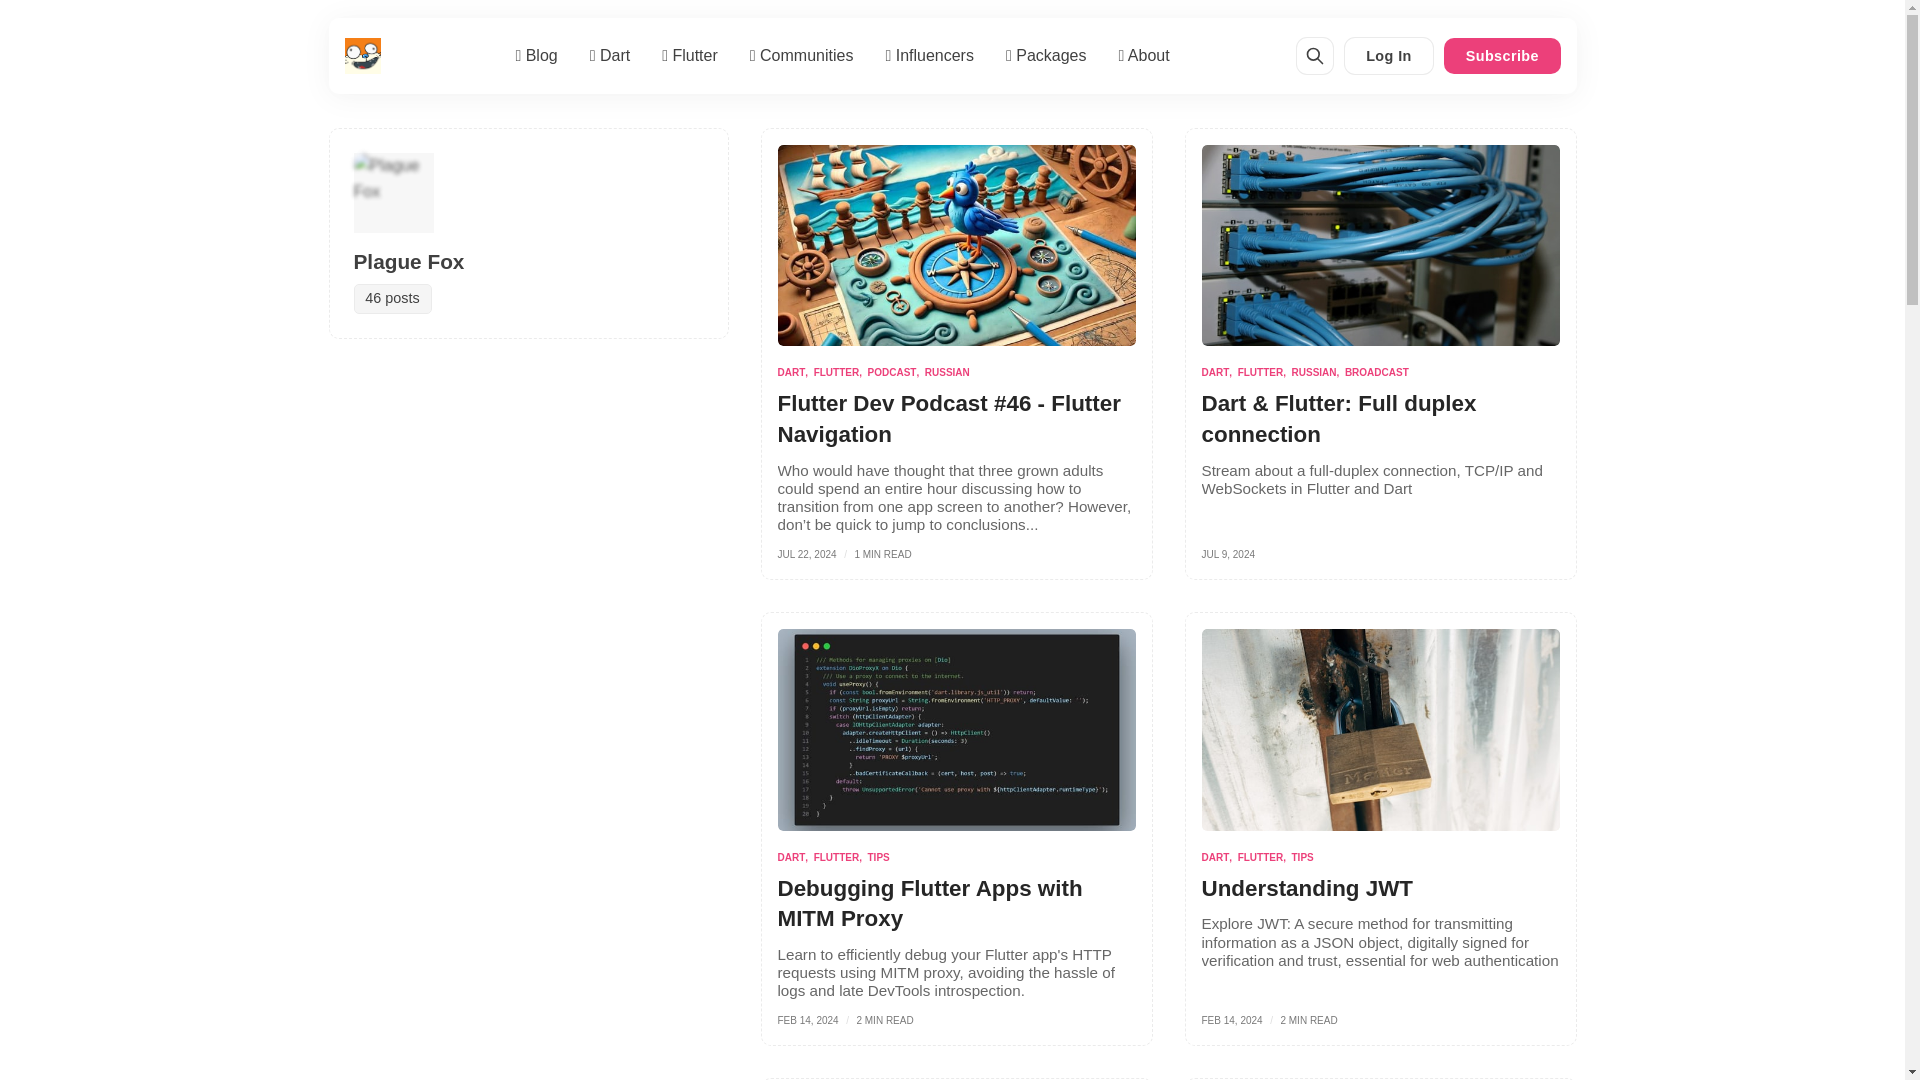 This screenshot has width=1920, height=1080. Describe the element at coordinates (1501, 56) in the screenshot. I see `Subscribe` at that location.